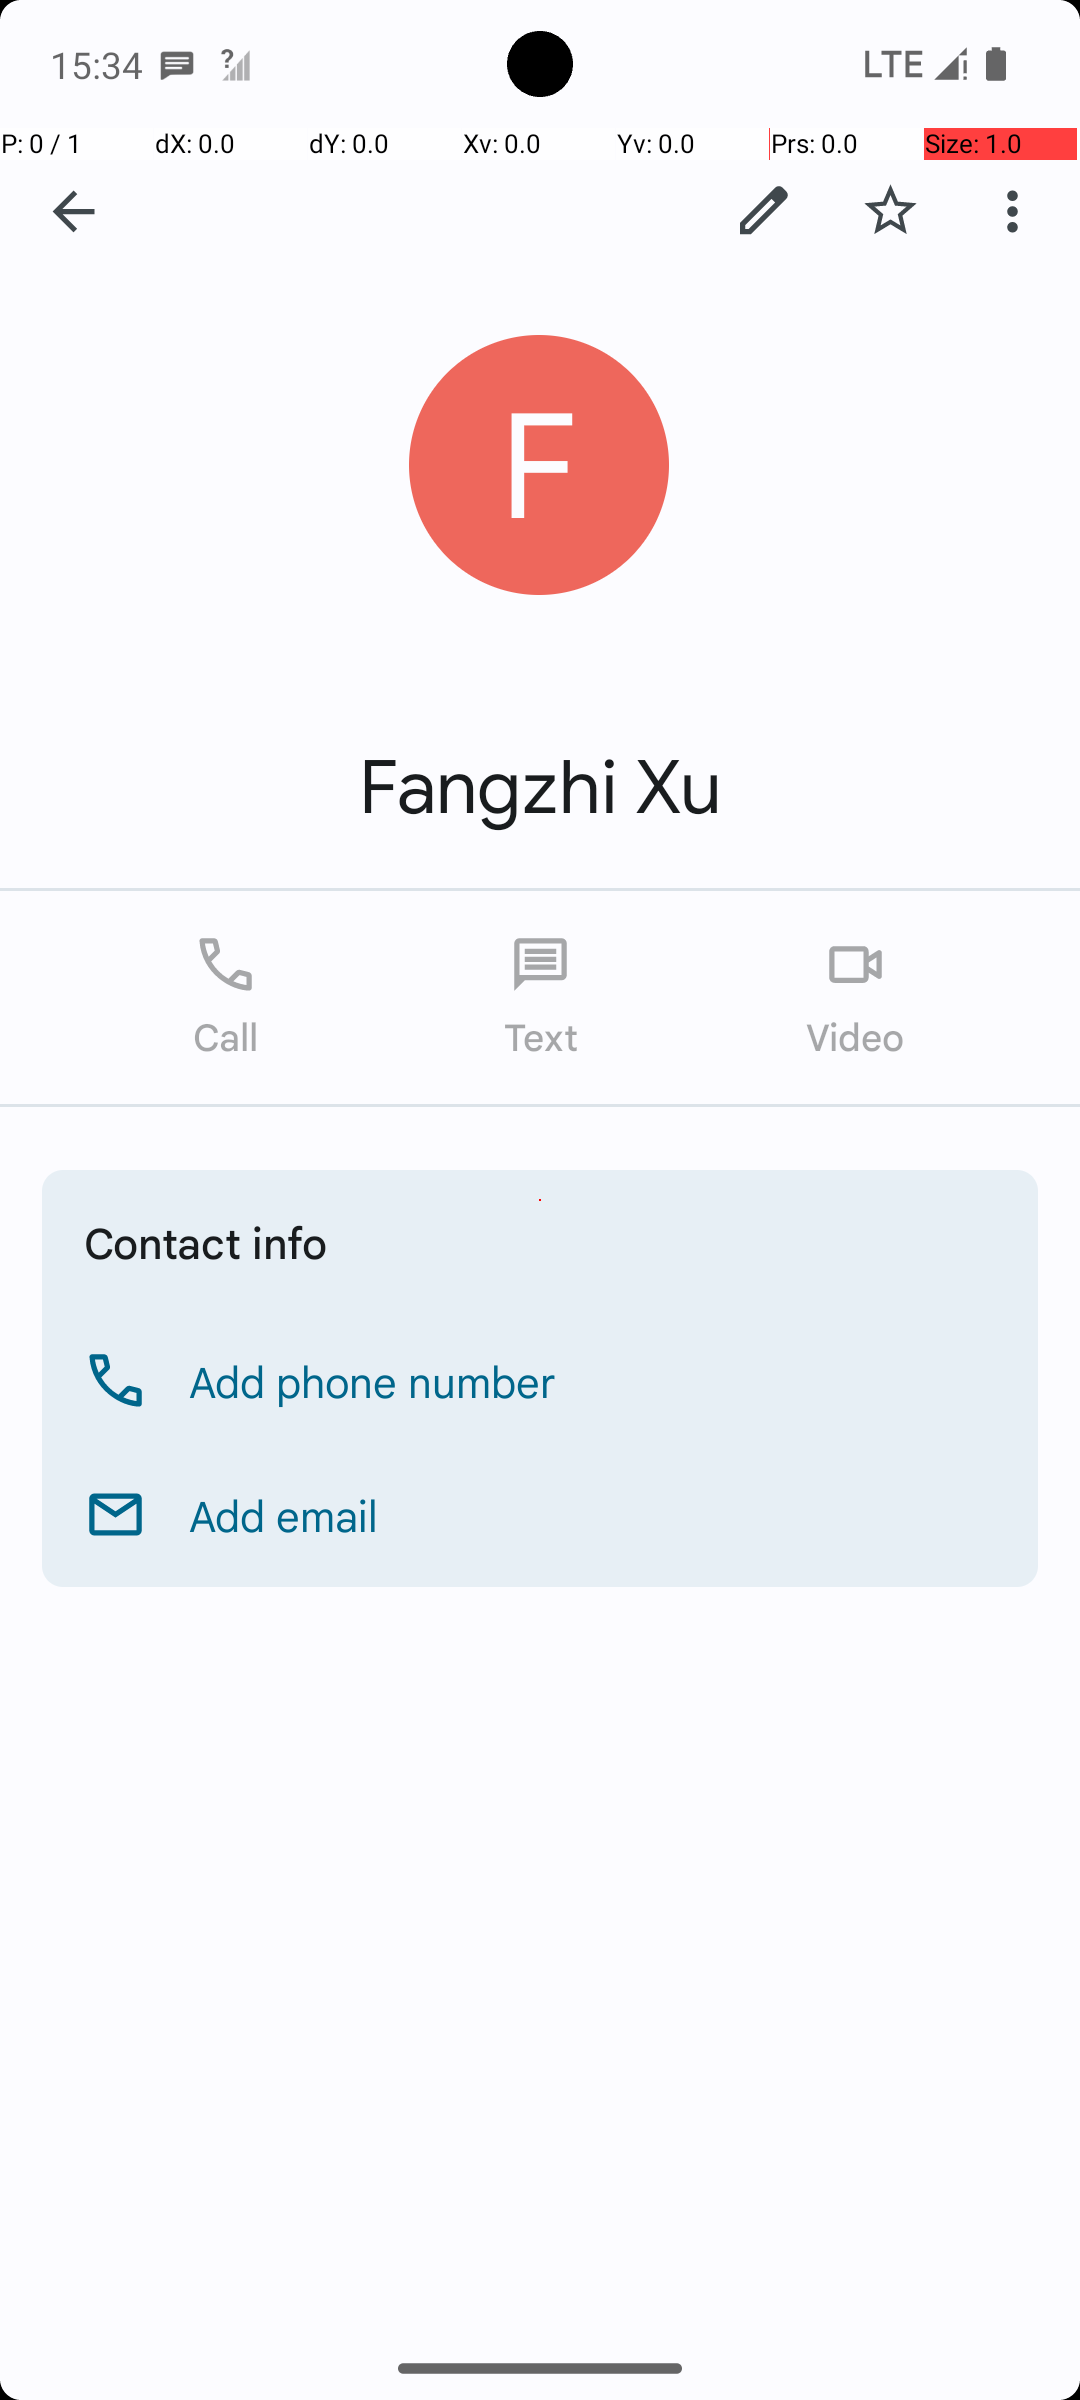 Image resolution: width=1080 pixels, height=2400 pixels. Describe the element at coordinates (890, 211) in the screenshot. I see `Add to favorites` at that location.